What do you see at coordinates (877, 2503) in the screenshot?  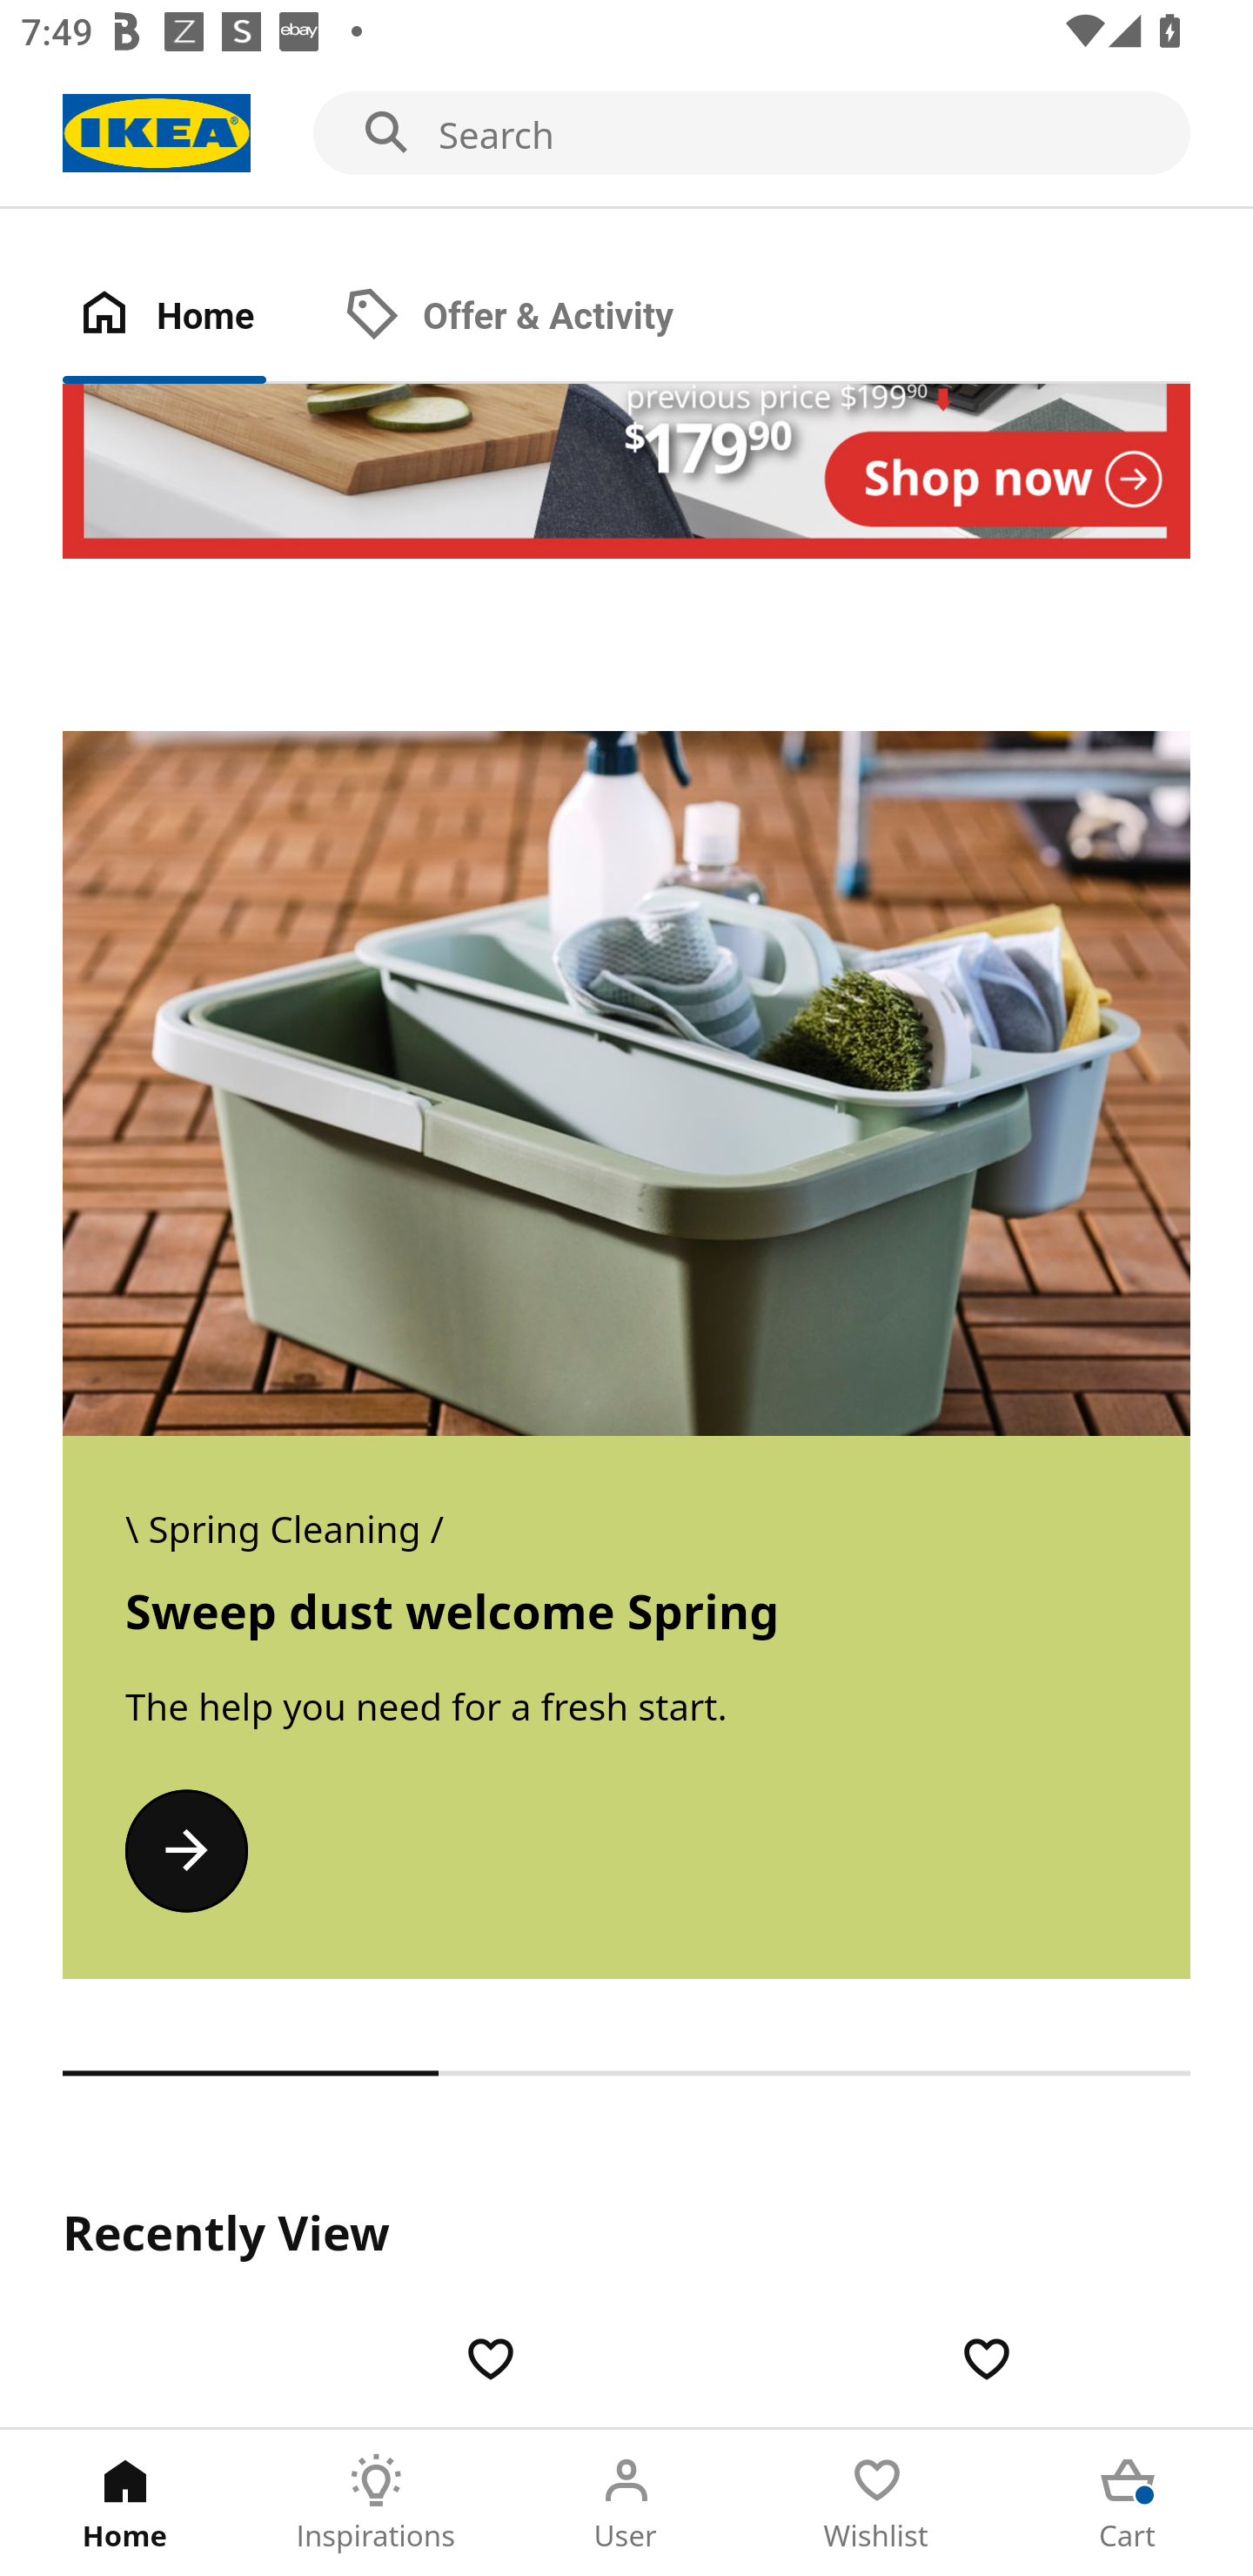 I see `Wishlist
Tab 4 of 5` at bounding box center [877, 2503].